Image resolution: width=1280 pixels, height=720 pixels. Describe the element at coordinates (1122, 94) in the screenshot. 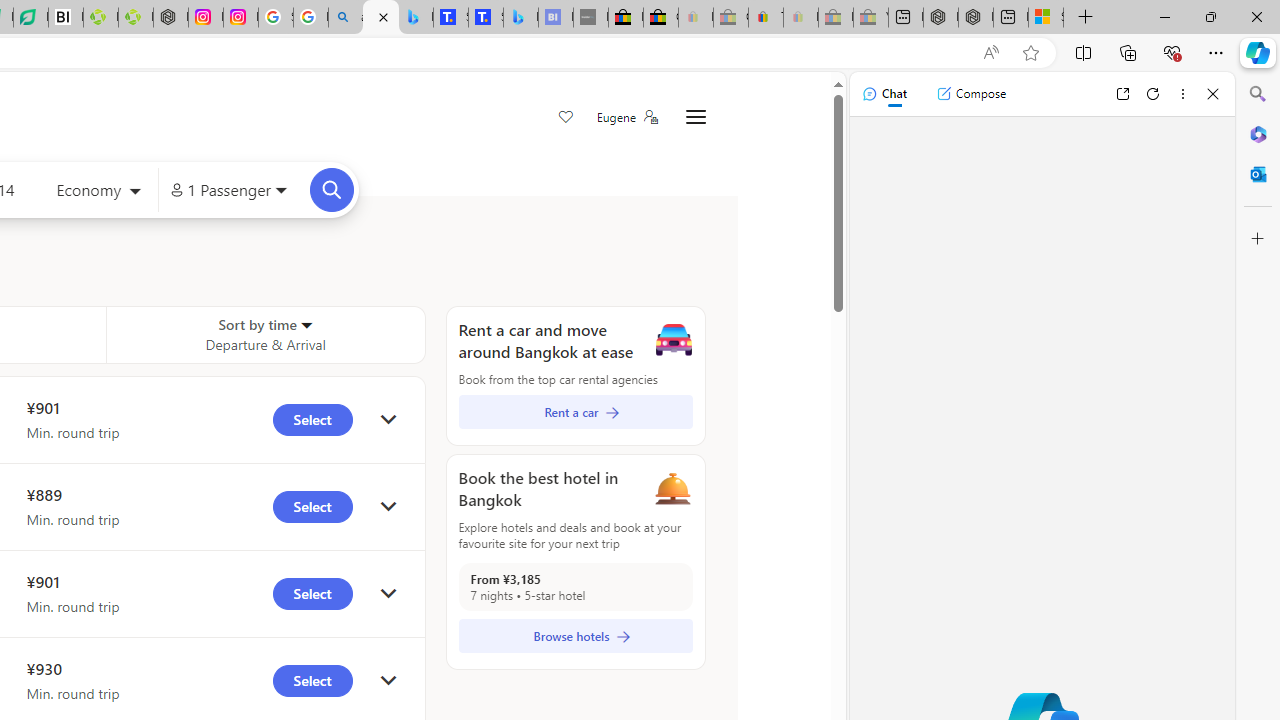

I see `Open link in new tab` at that location.